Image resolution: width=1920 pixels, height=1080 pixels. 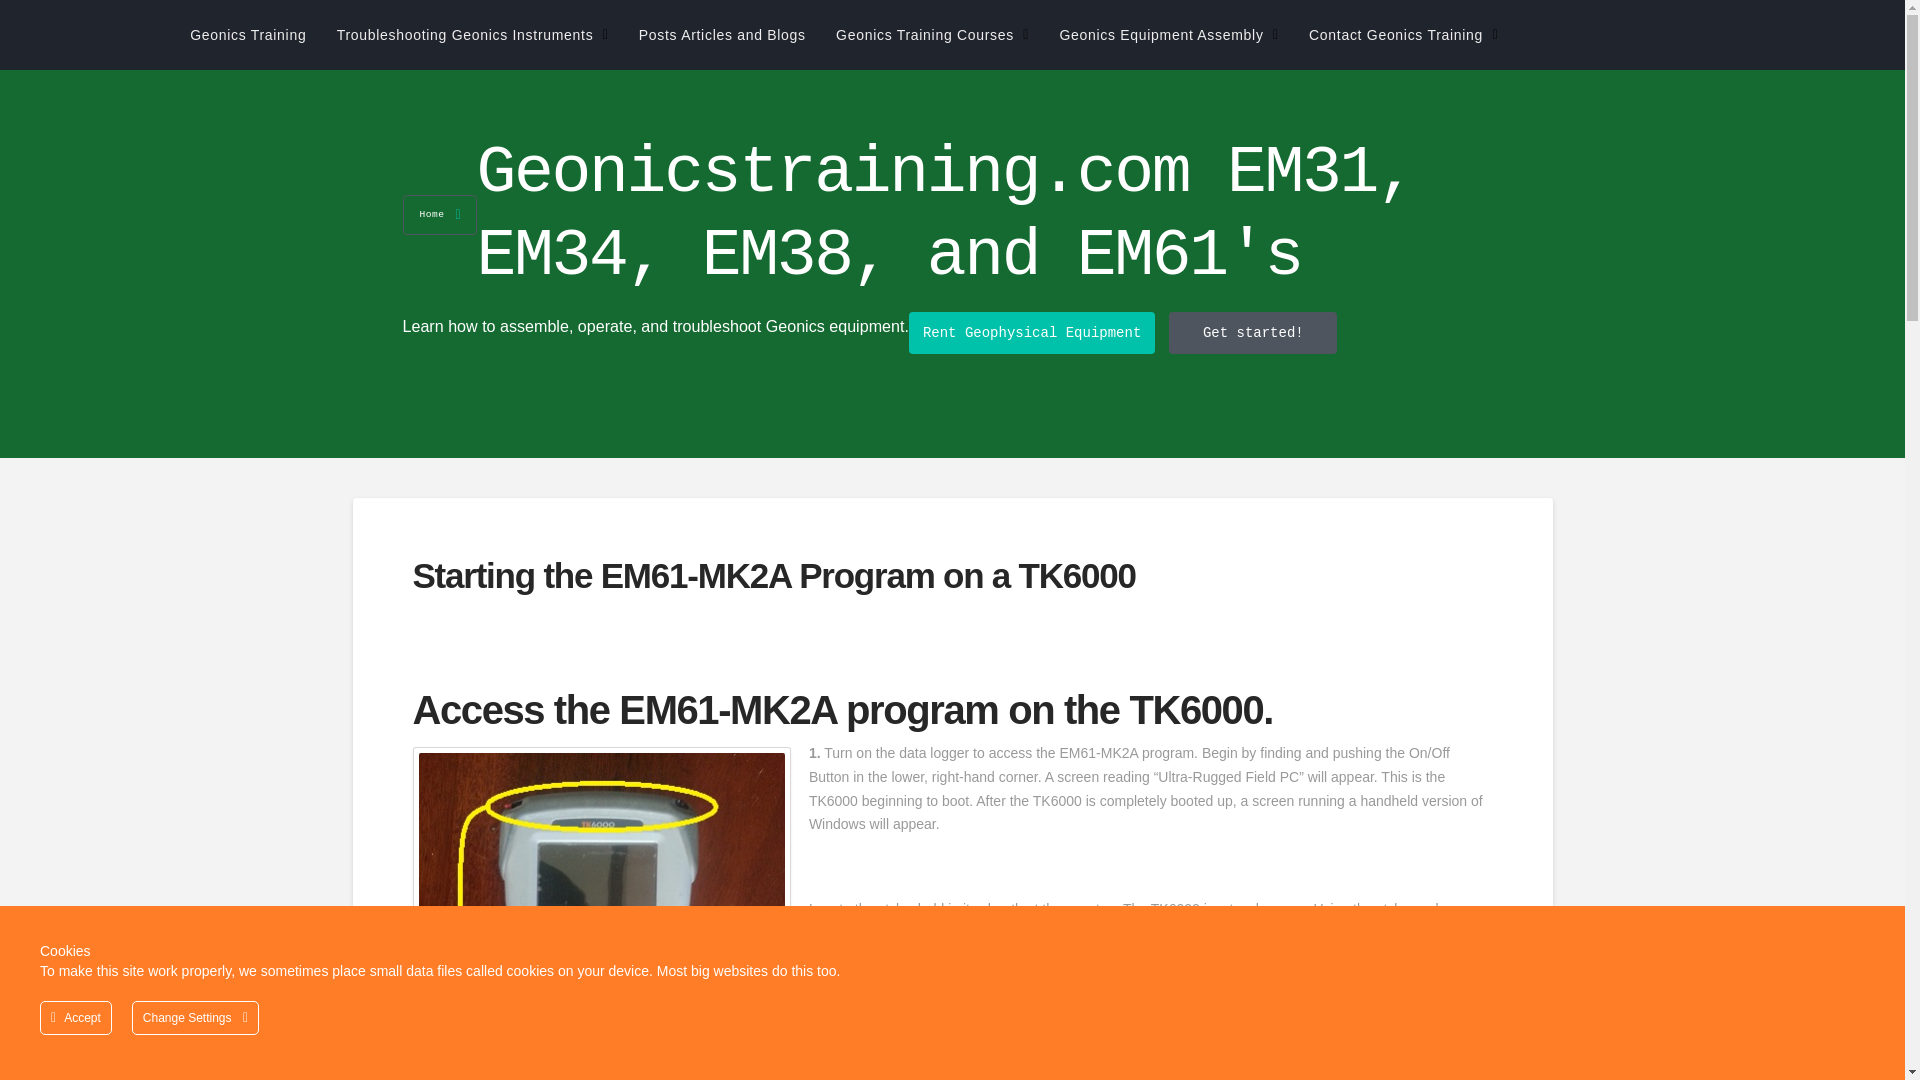 I want to click on Posts Articles and Blogs, so click(x=722, y=35).